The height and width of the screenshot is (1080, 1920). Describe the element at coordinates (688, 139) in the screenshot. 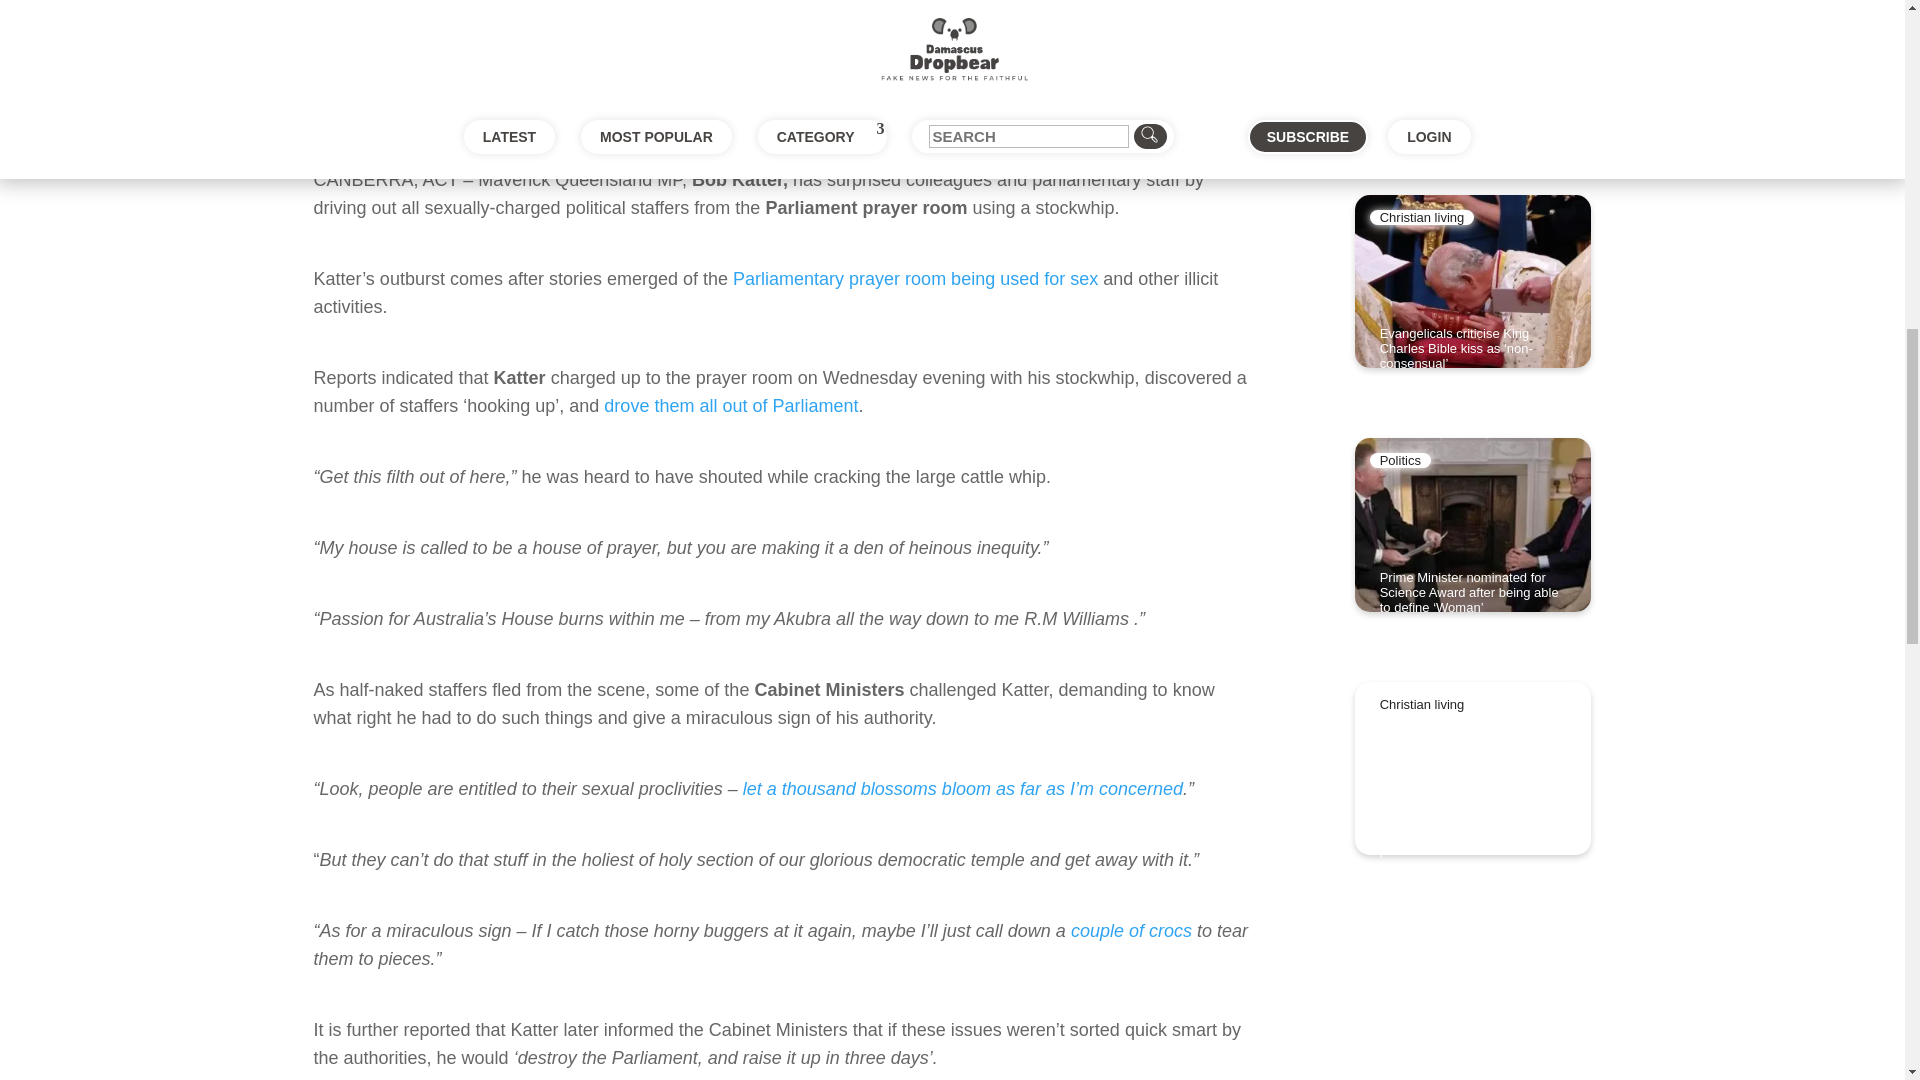

I see `Parler` at that location.